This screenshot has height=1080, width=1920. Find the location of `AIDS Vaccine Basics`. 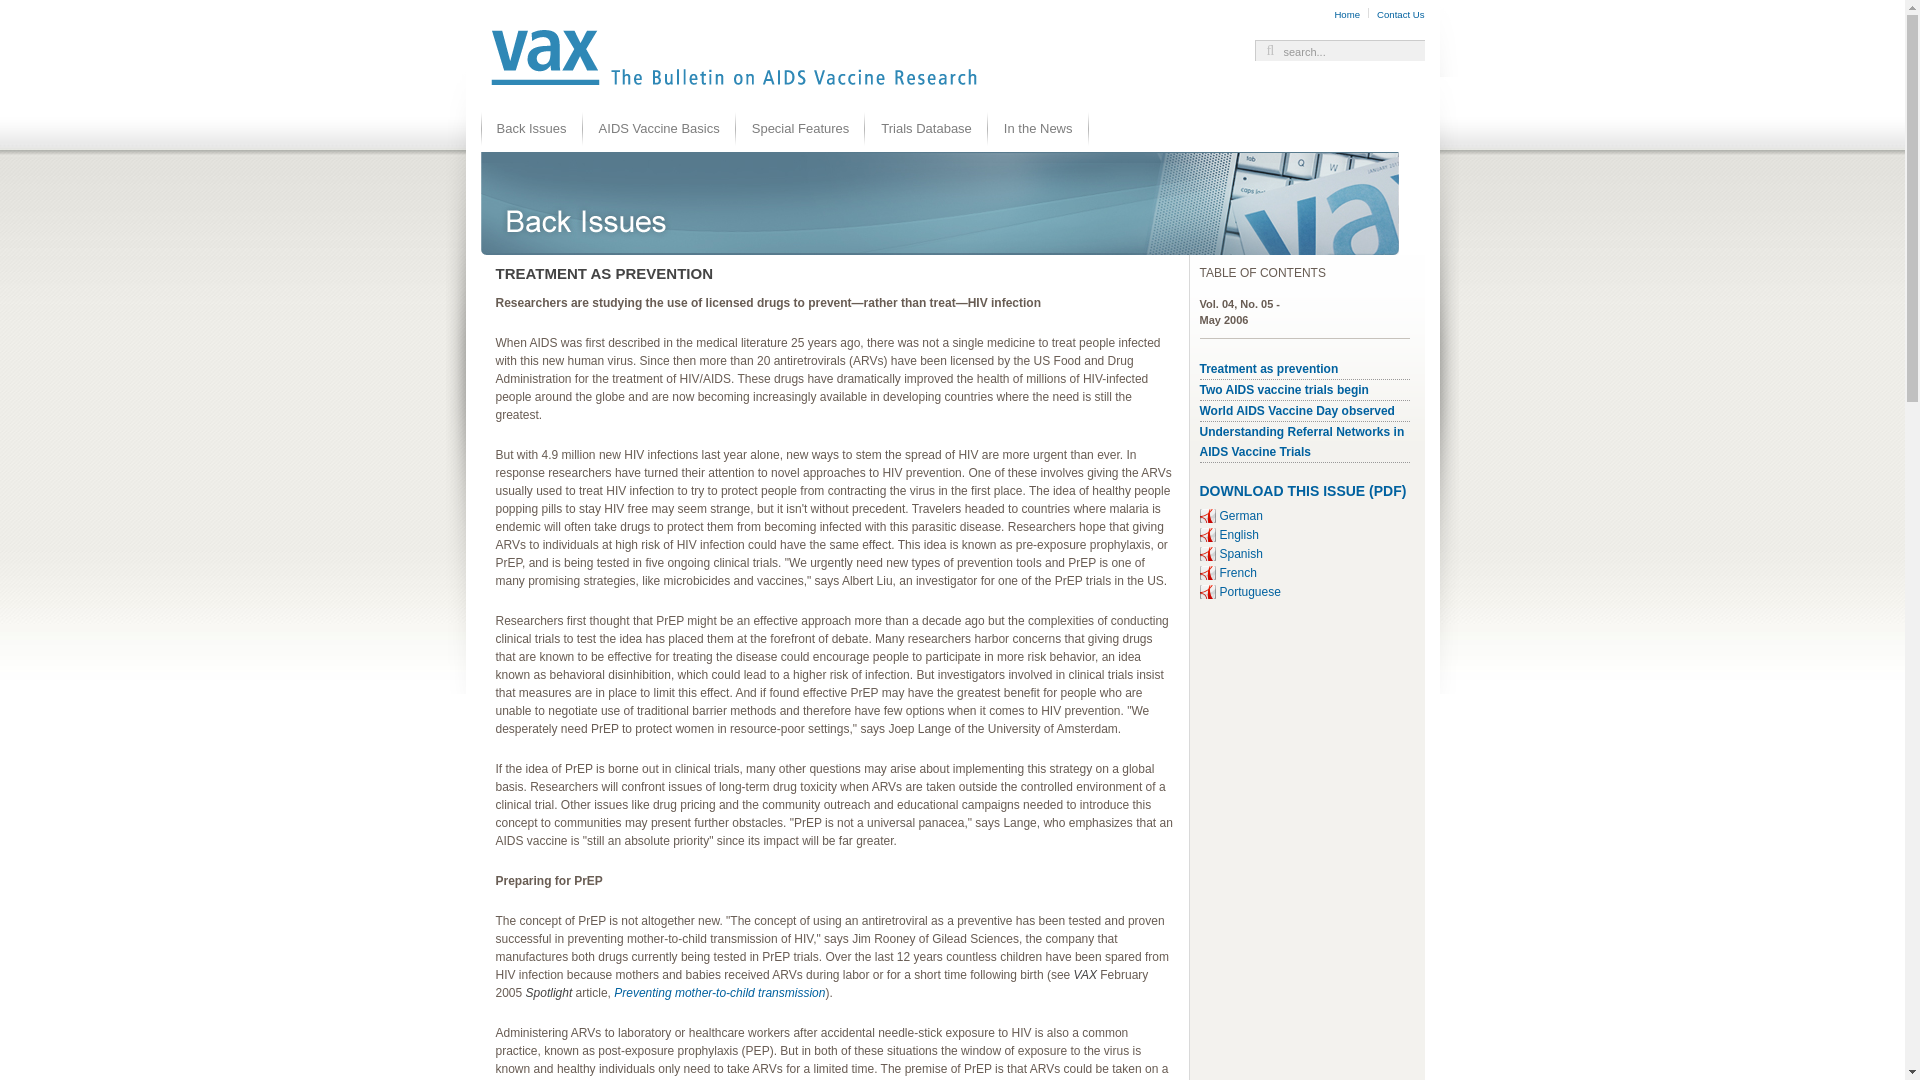

AIDS Vaccine Basics is located at coordinates (659, 128).